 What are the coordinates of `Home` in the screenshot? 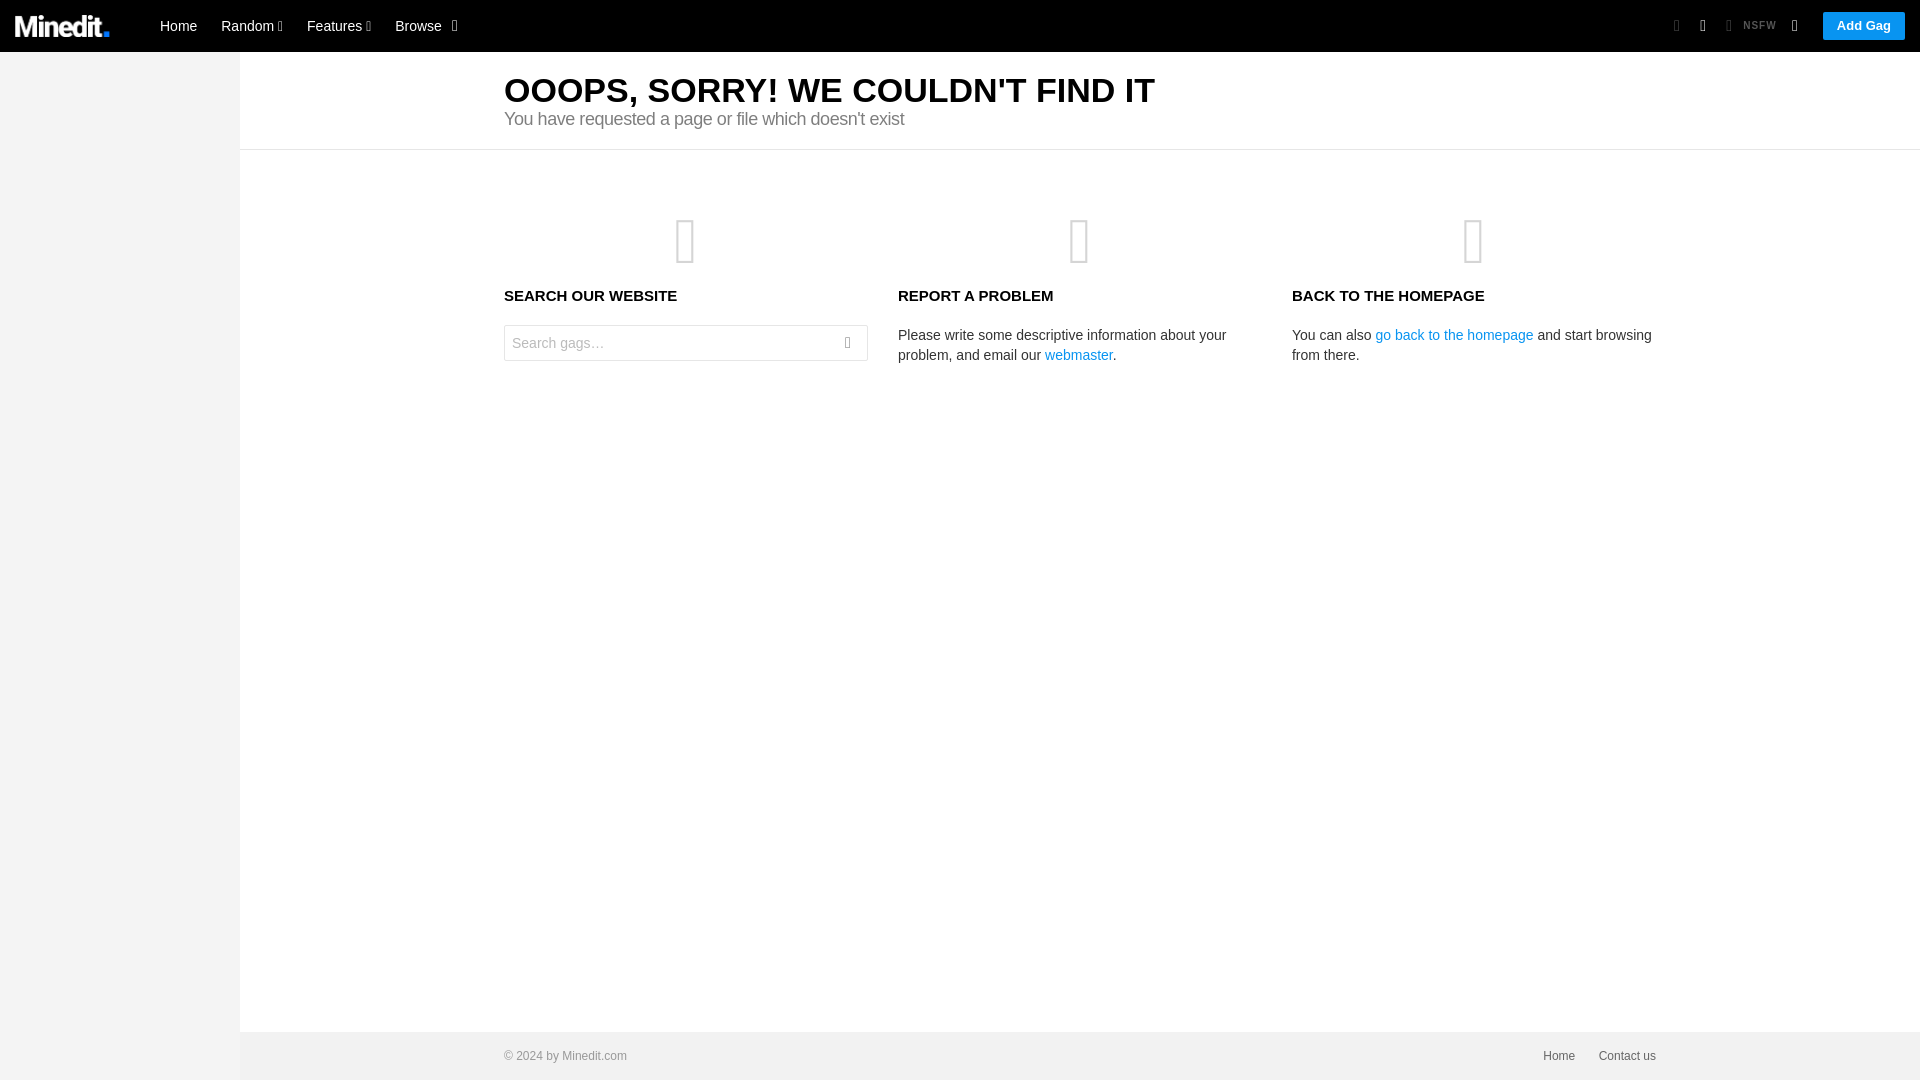 It's located at (178, 26).